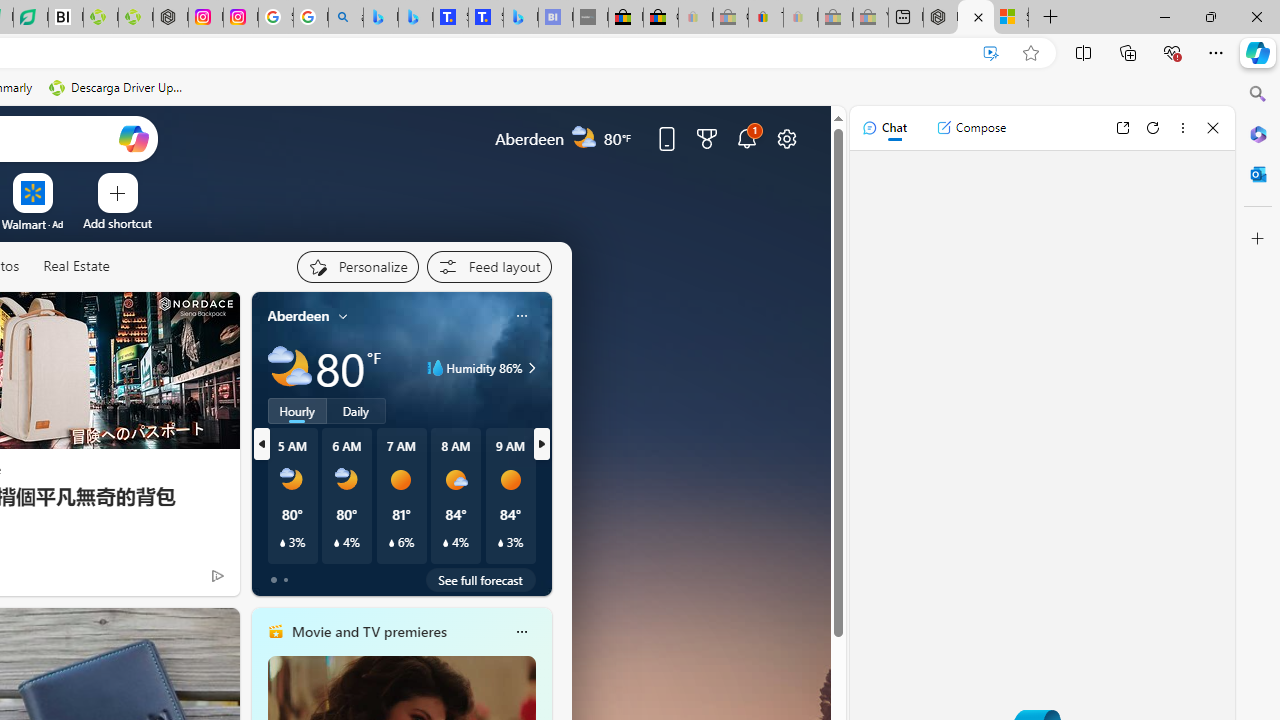 The width and height of the screenshot is (1280, 720). I want to click on Page settings, so click(786, 138).